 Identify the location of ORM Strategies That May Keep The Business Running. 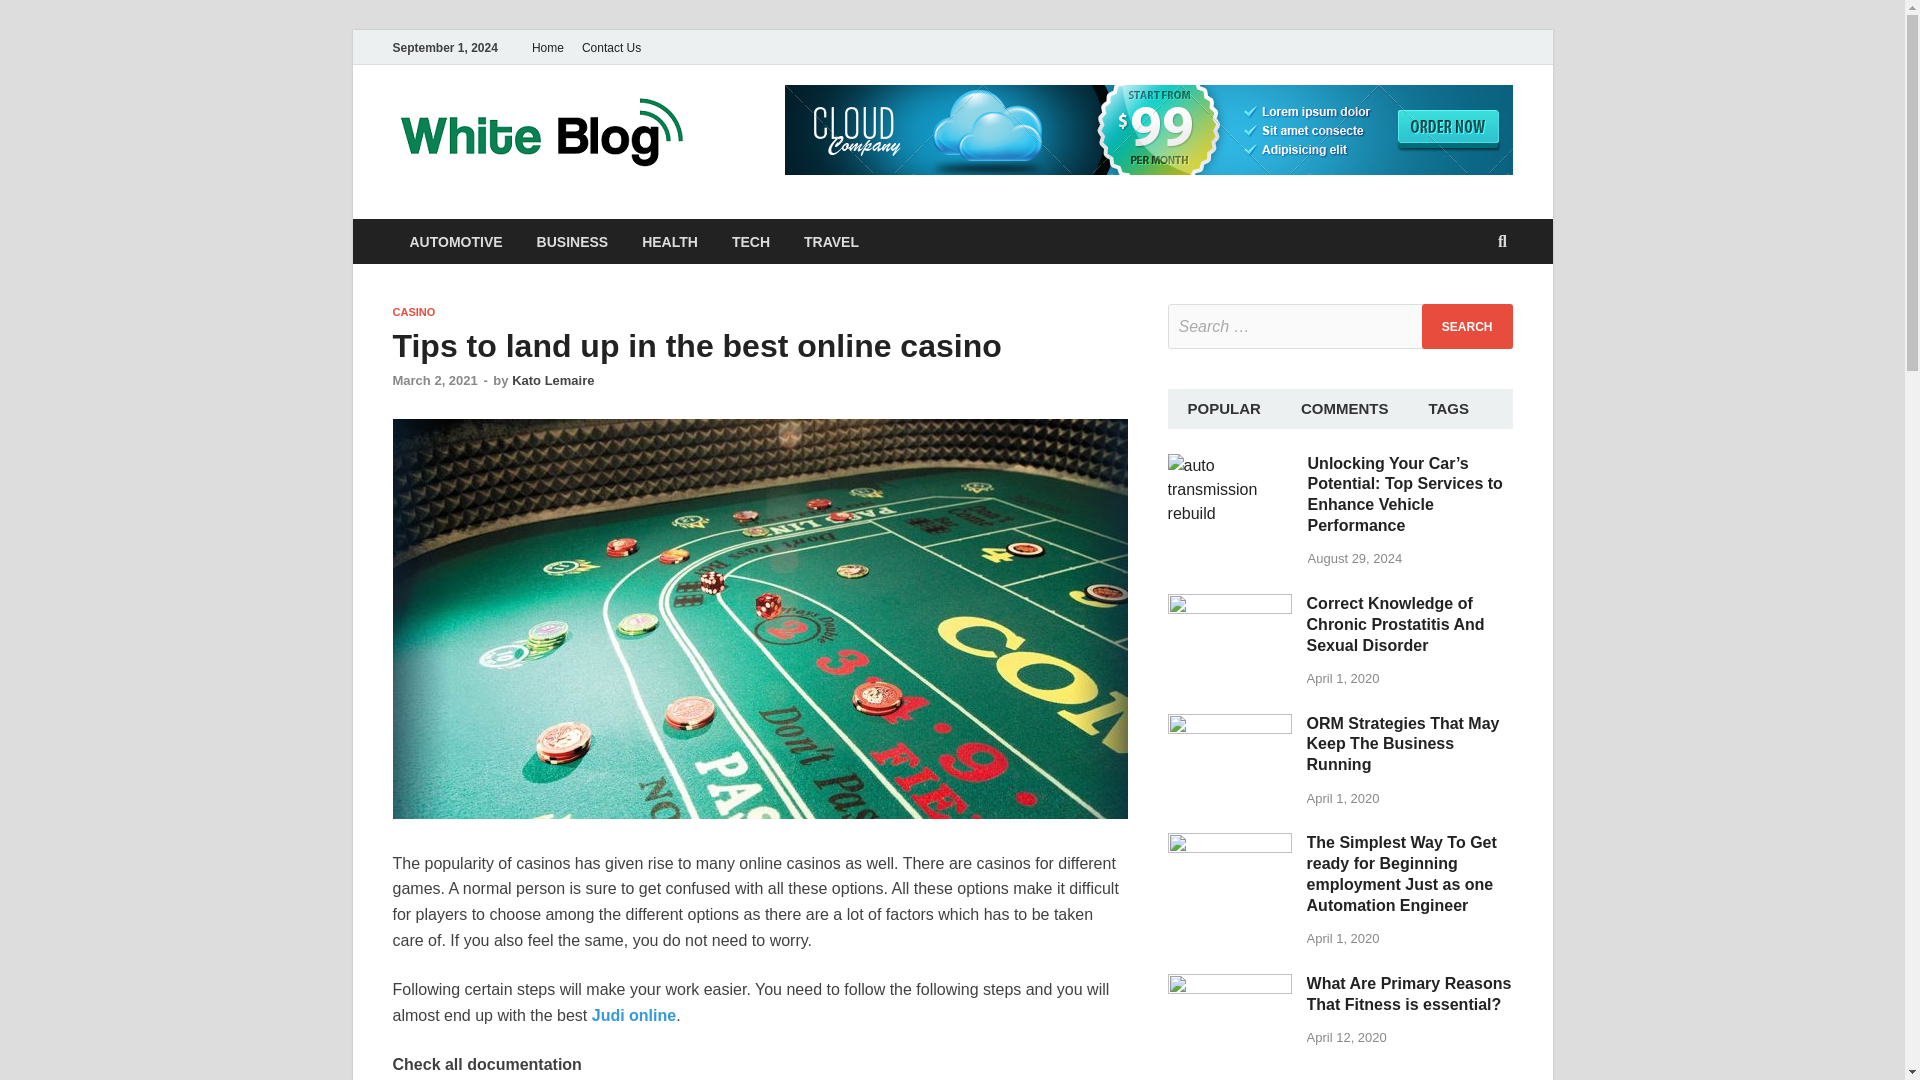
(1403, 744).